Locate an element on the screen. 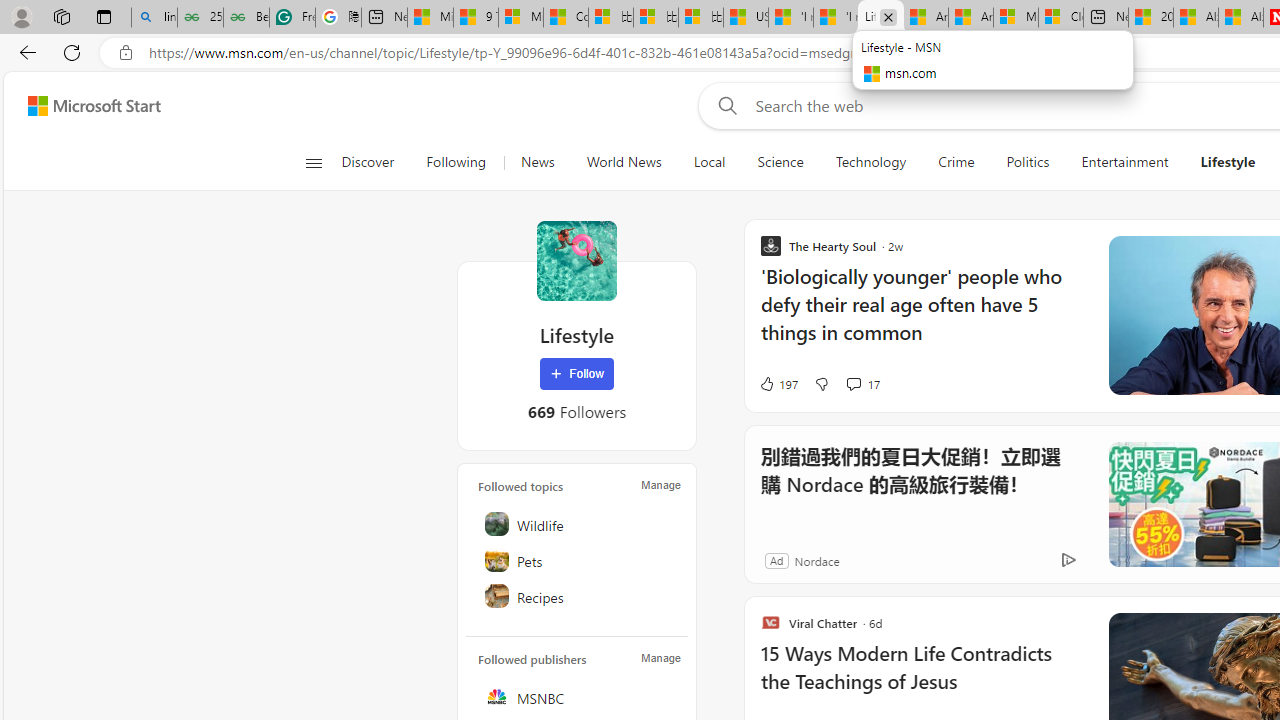 This screenshot has height=720, width=1280. Following is located at coordinates (457, 162).